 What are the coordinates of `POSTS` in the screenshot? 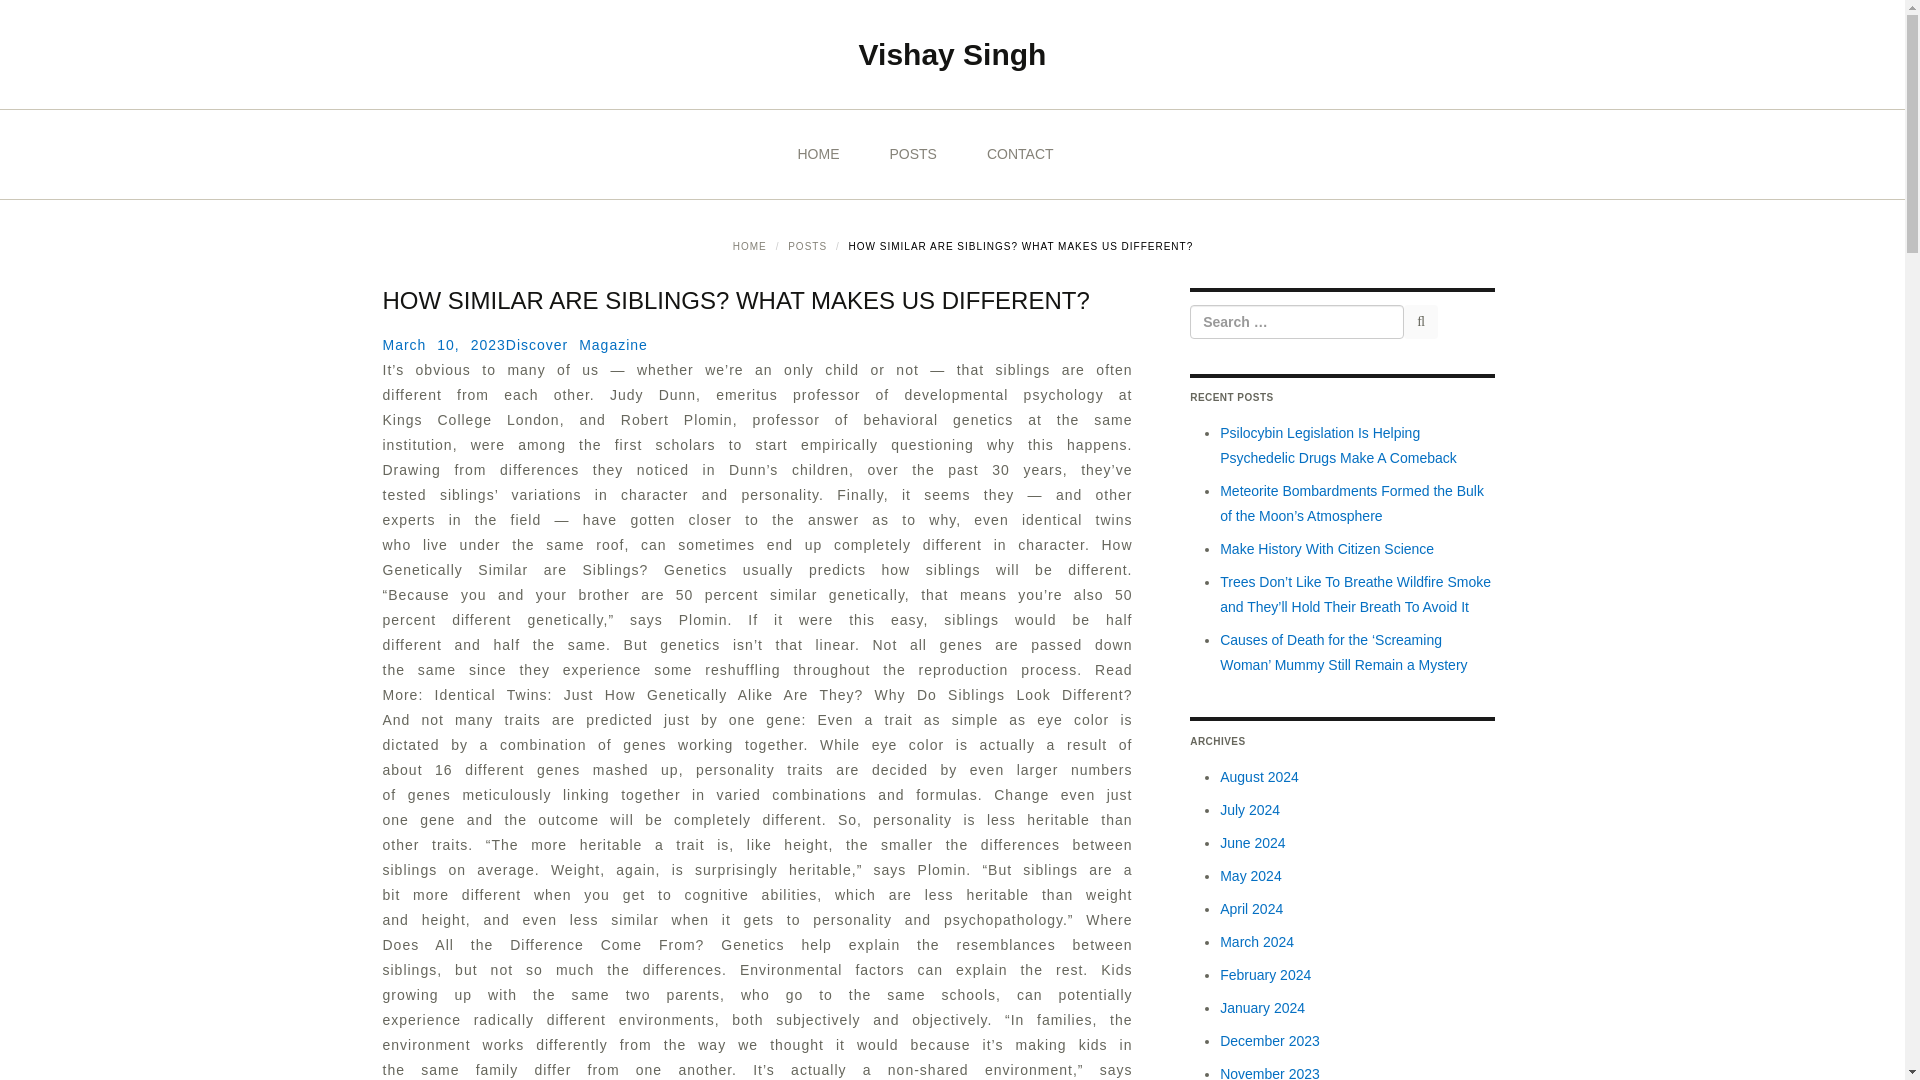 It's located at (807, 246).